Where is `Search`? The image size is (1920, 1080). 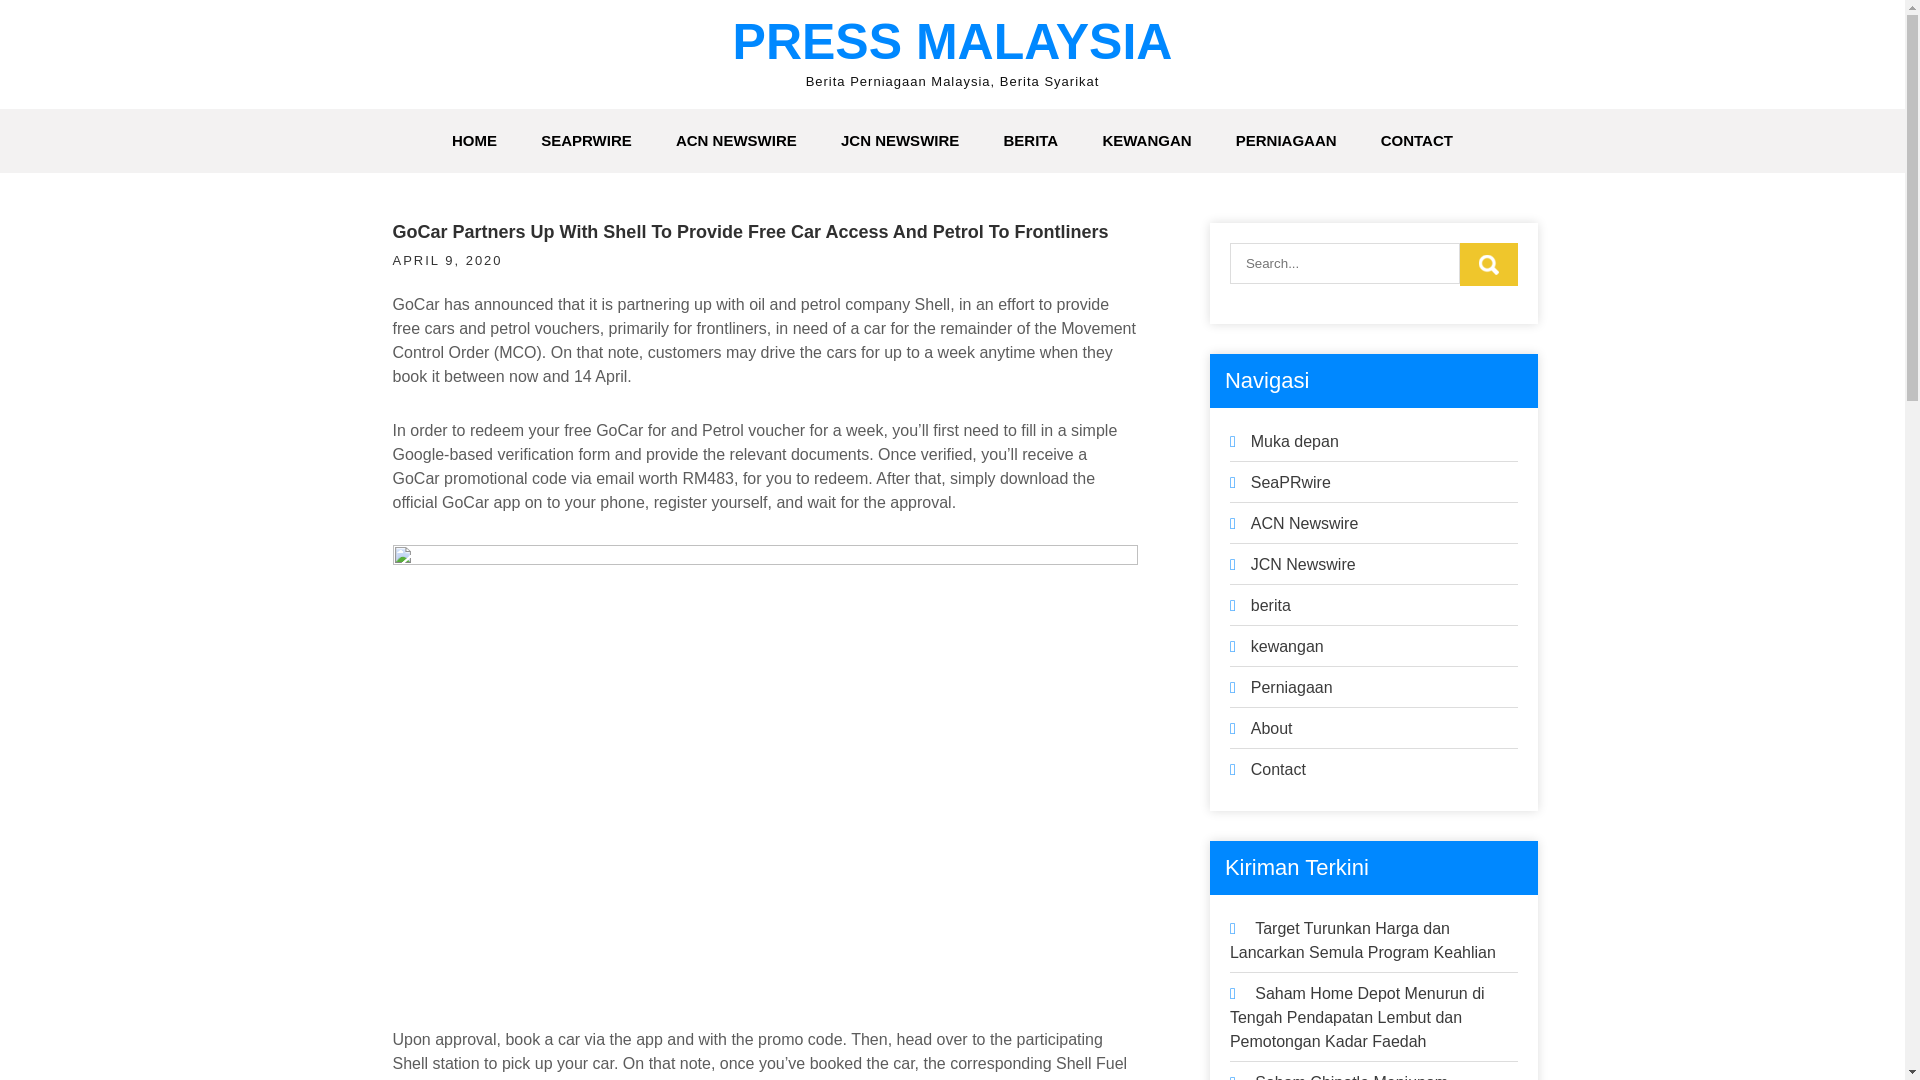
Search is located at coordinates (1488, 264).